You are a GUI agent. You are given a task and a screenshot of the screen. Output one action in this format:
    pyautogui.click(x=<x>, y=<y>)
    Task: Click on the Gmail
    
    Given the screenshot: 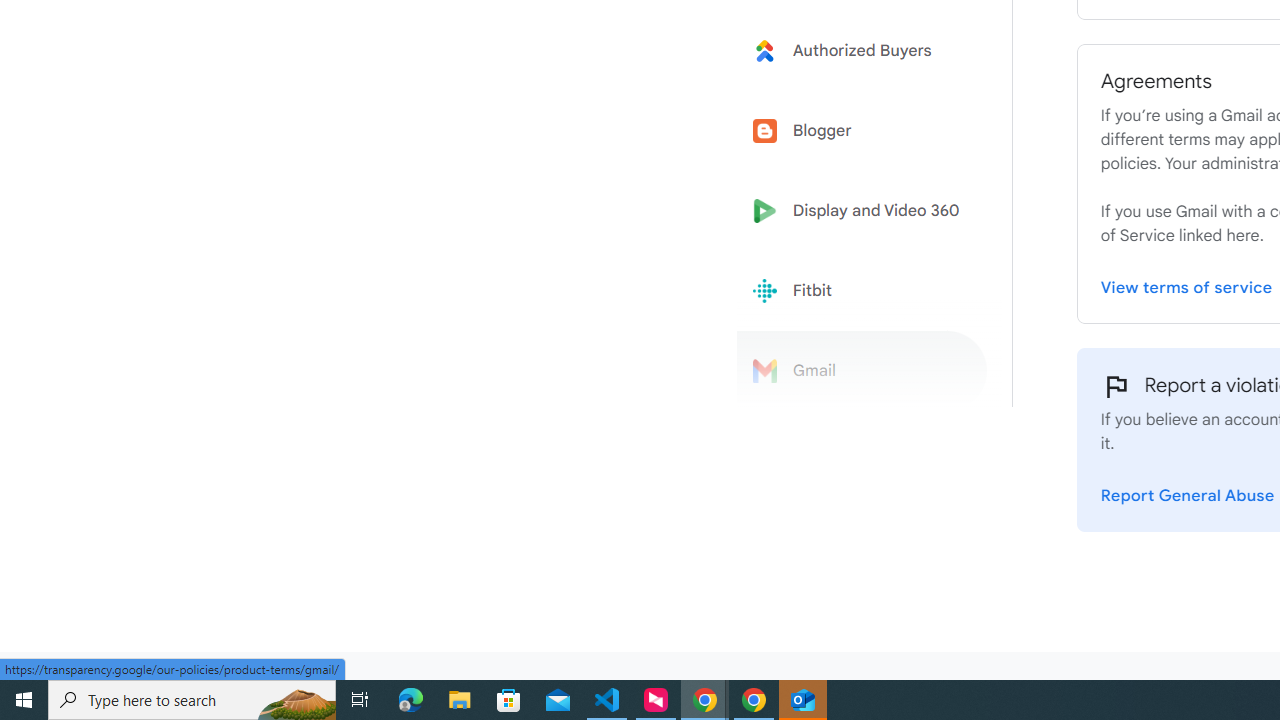 What is the action you would take?
    pyautogui.click(x=862, y=371)
    